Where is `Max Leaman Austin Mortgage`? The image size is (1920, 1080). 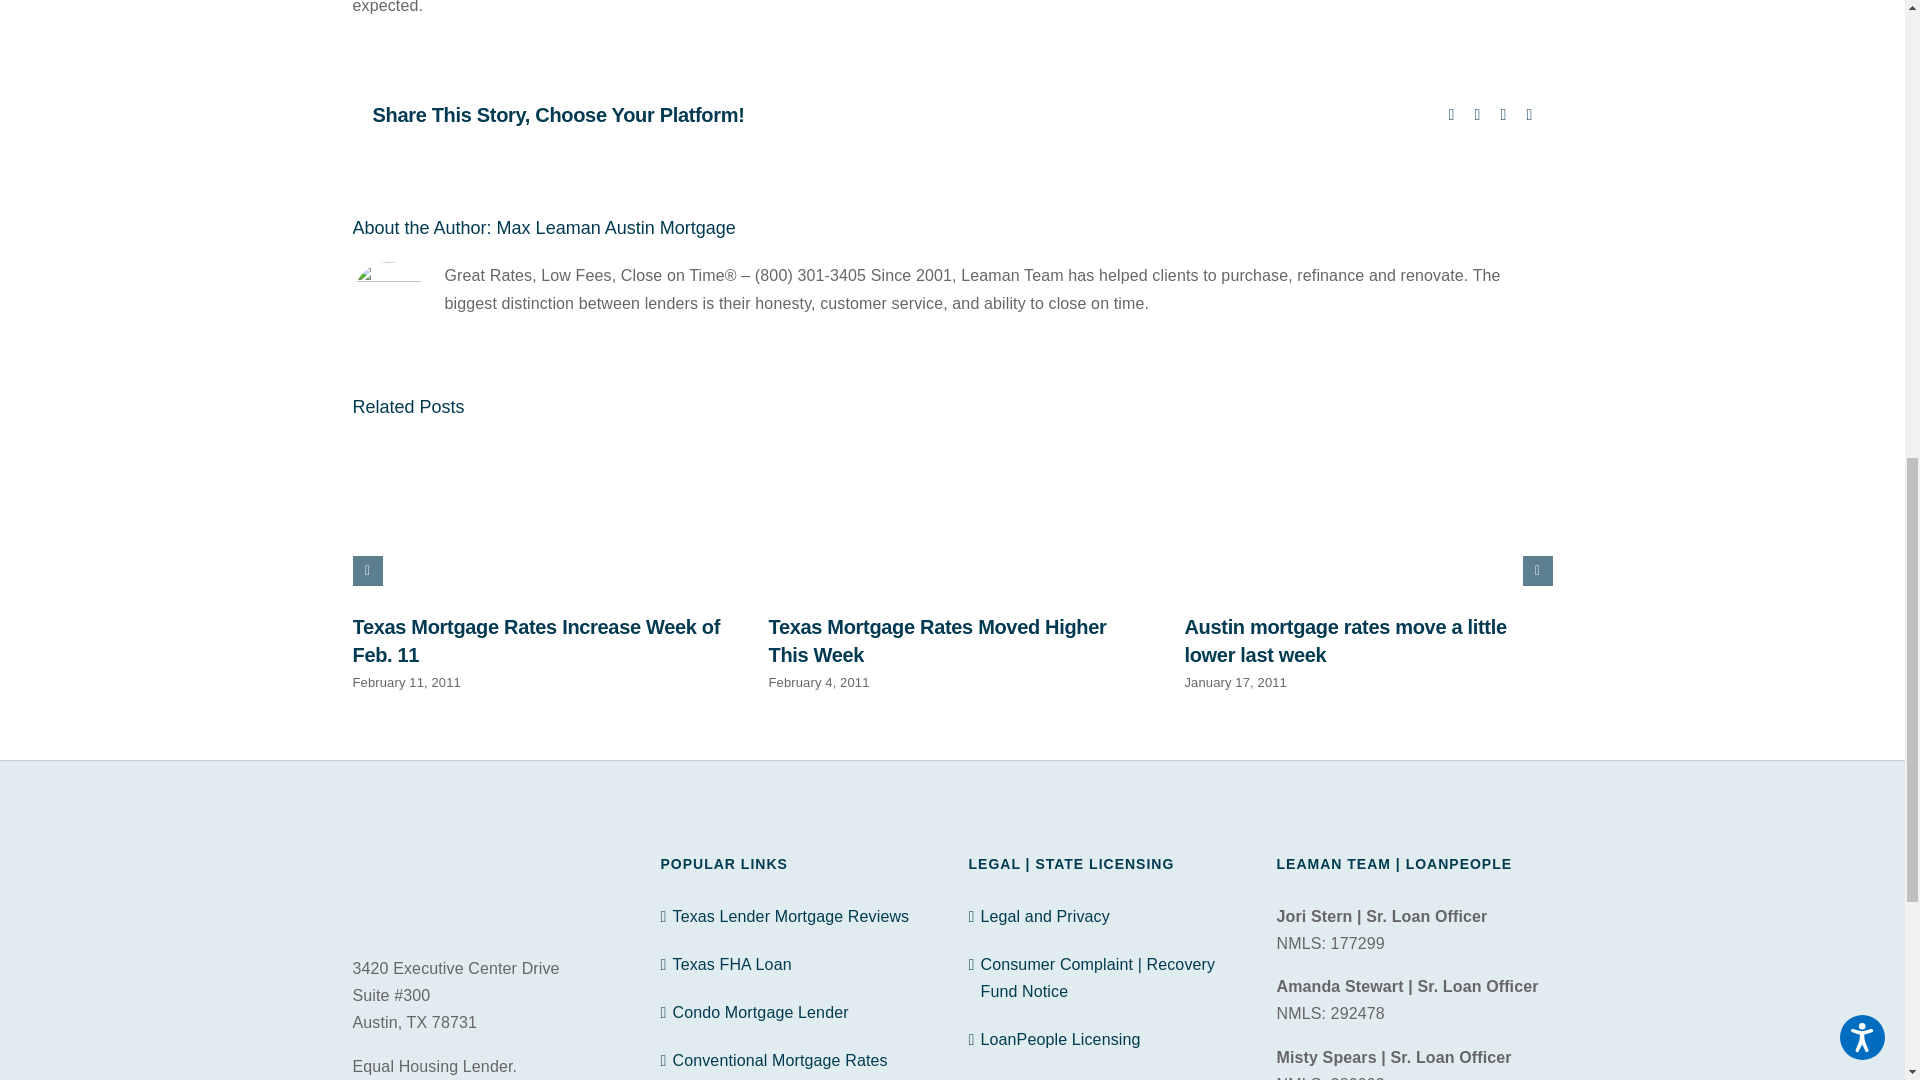 Max Leaman Austin Mortgage is located at coordinates (616, 228).